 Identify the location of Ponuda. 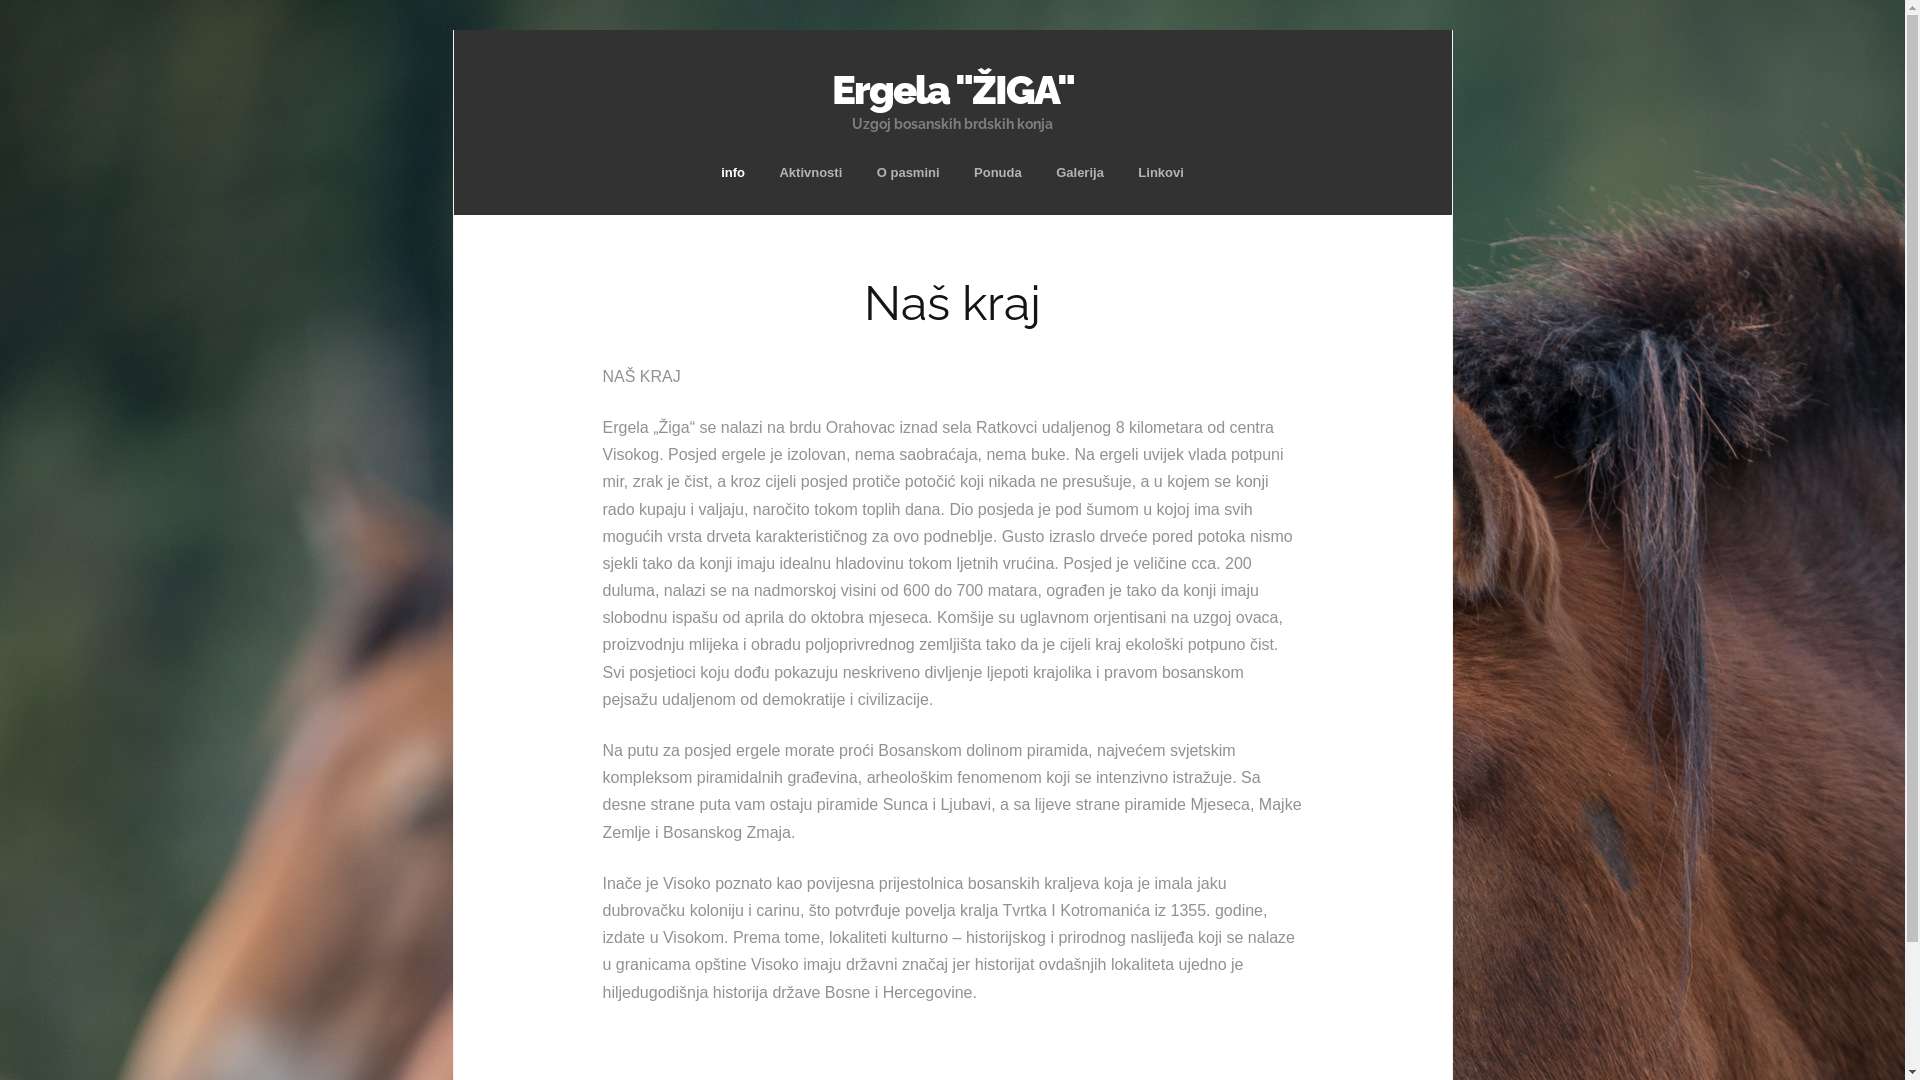
(998, 172).